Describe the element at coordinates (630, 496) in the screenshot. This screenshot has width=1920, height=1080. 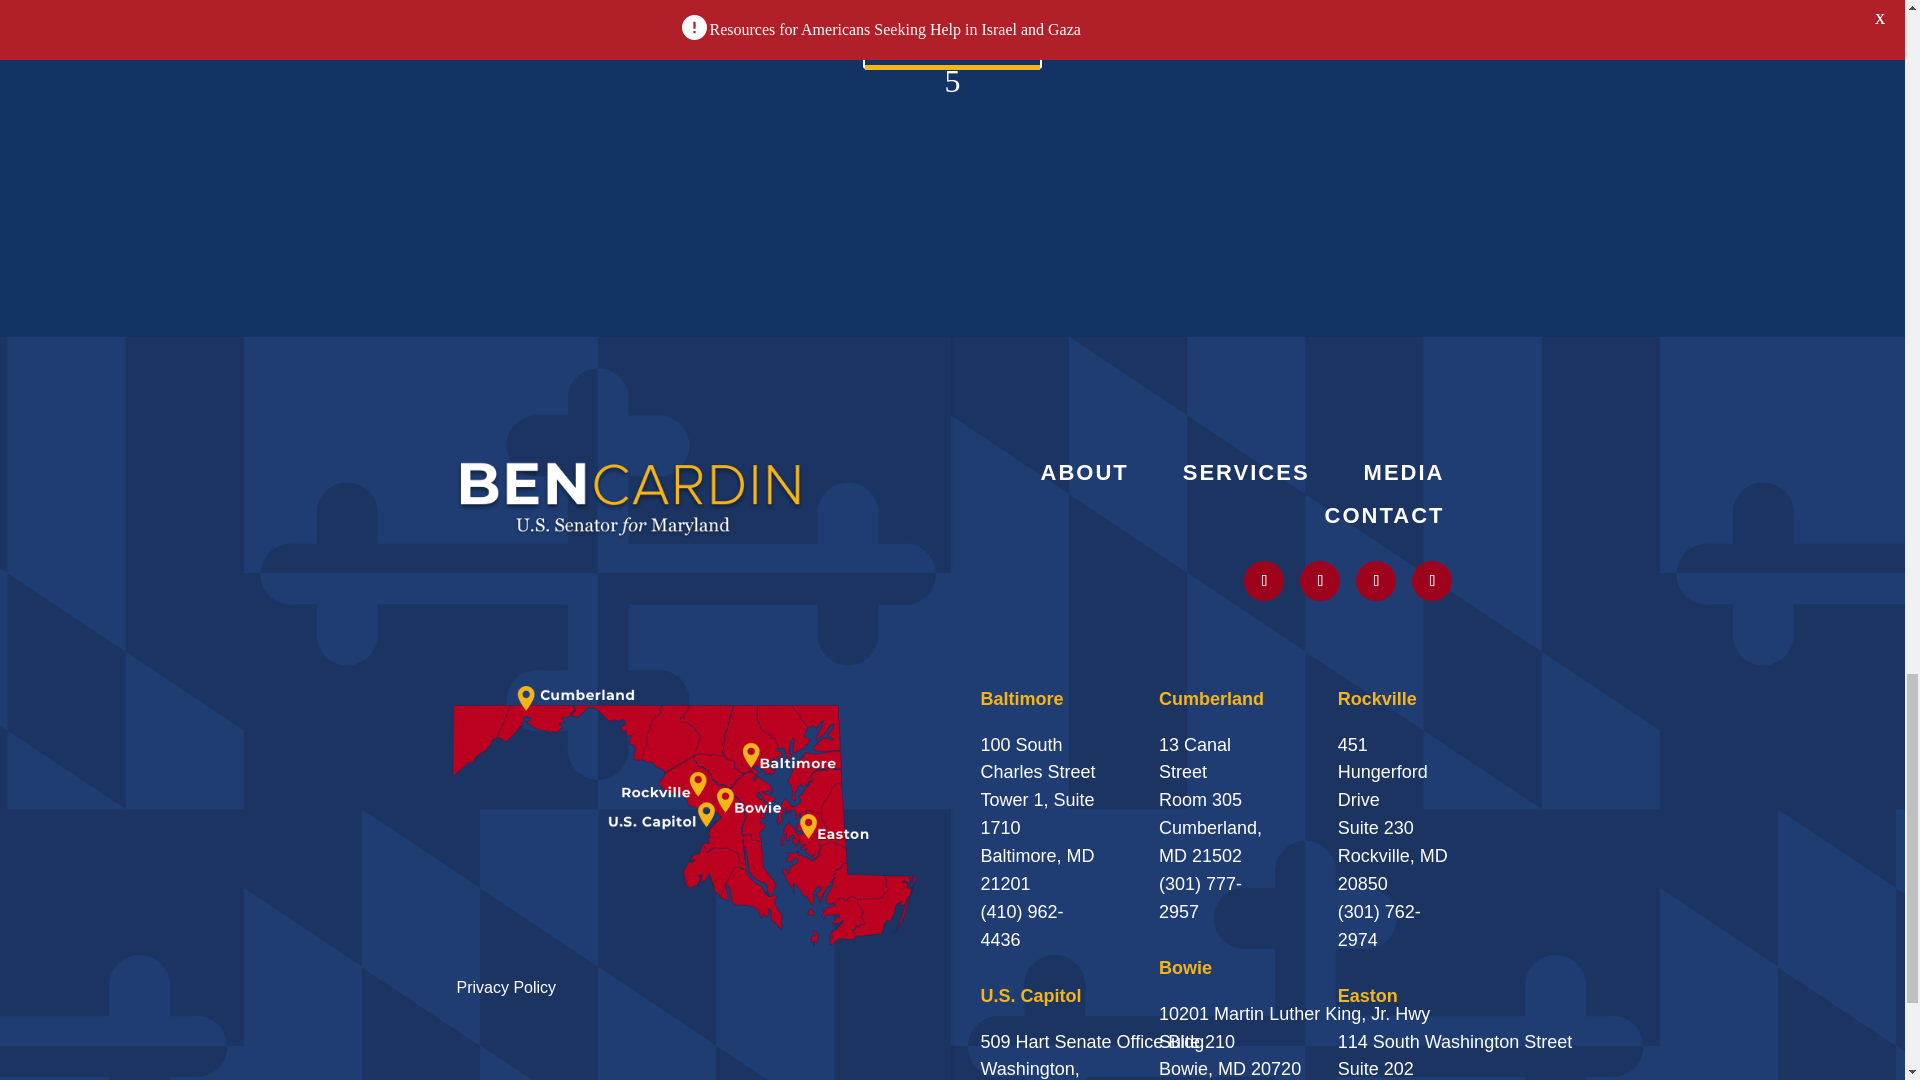
I see `Footer` at that location.